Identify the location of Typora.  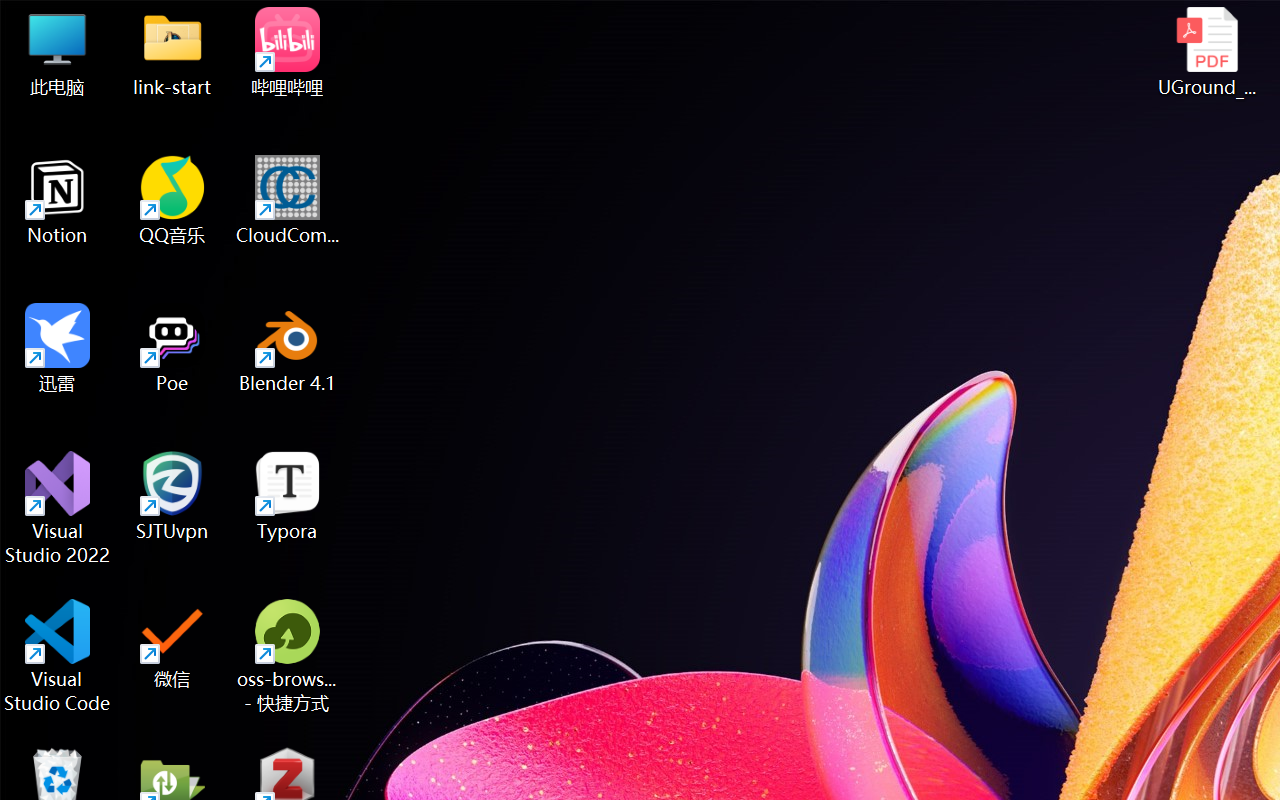
(288, 496).